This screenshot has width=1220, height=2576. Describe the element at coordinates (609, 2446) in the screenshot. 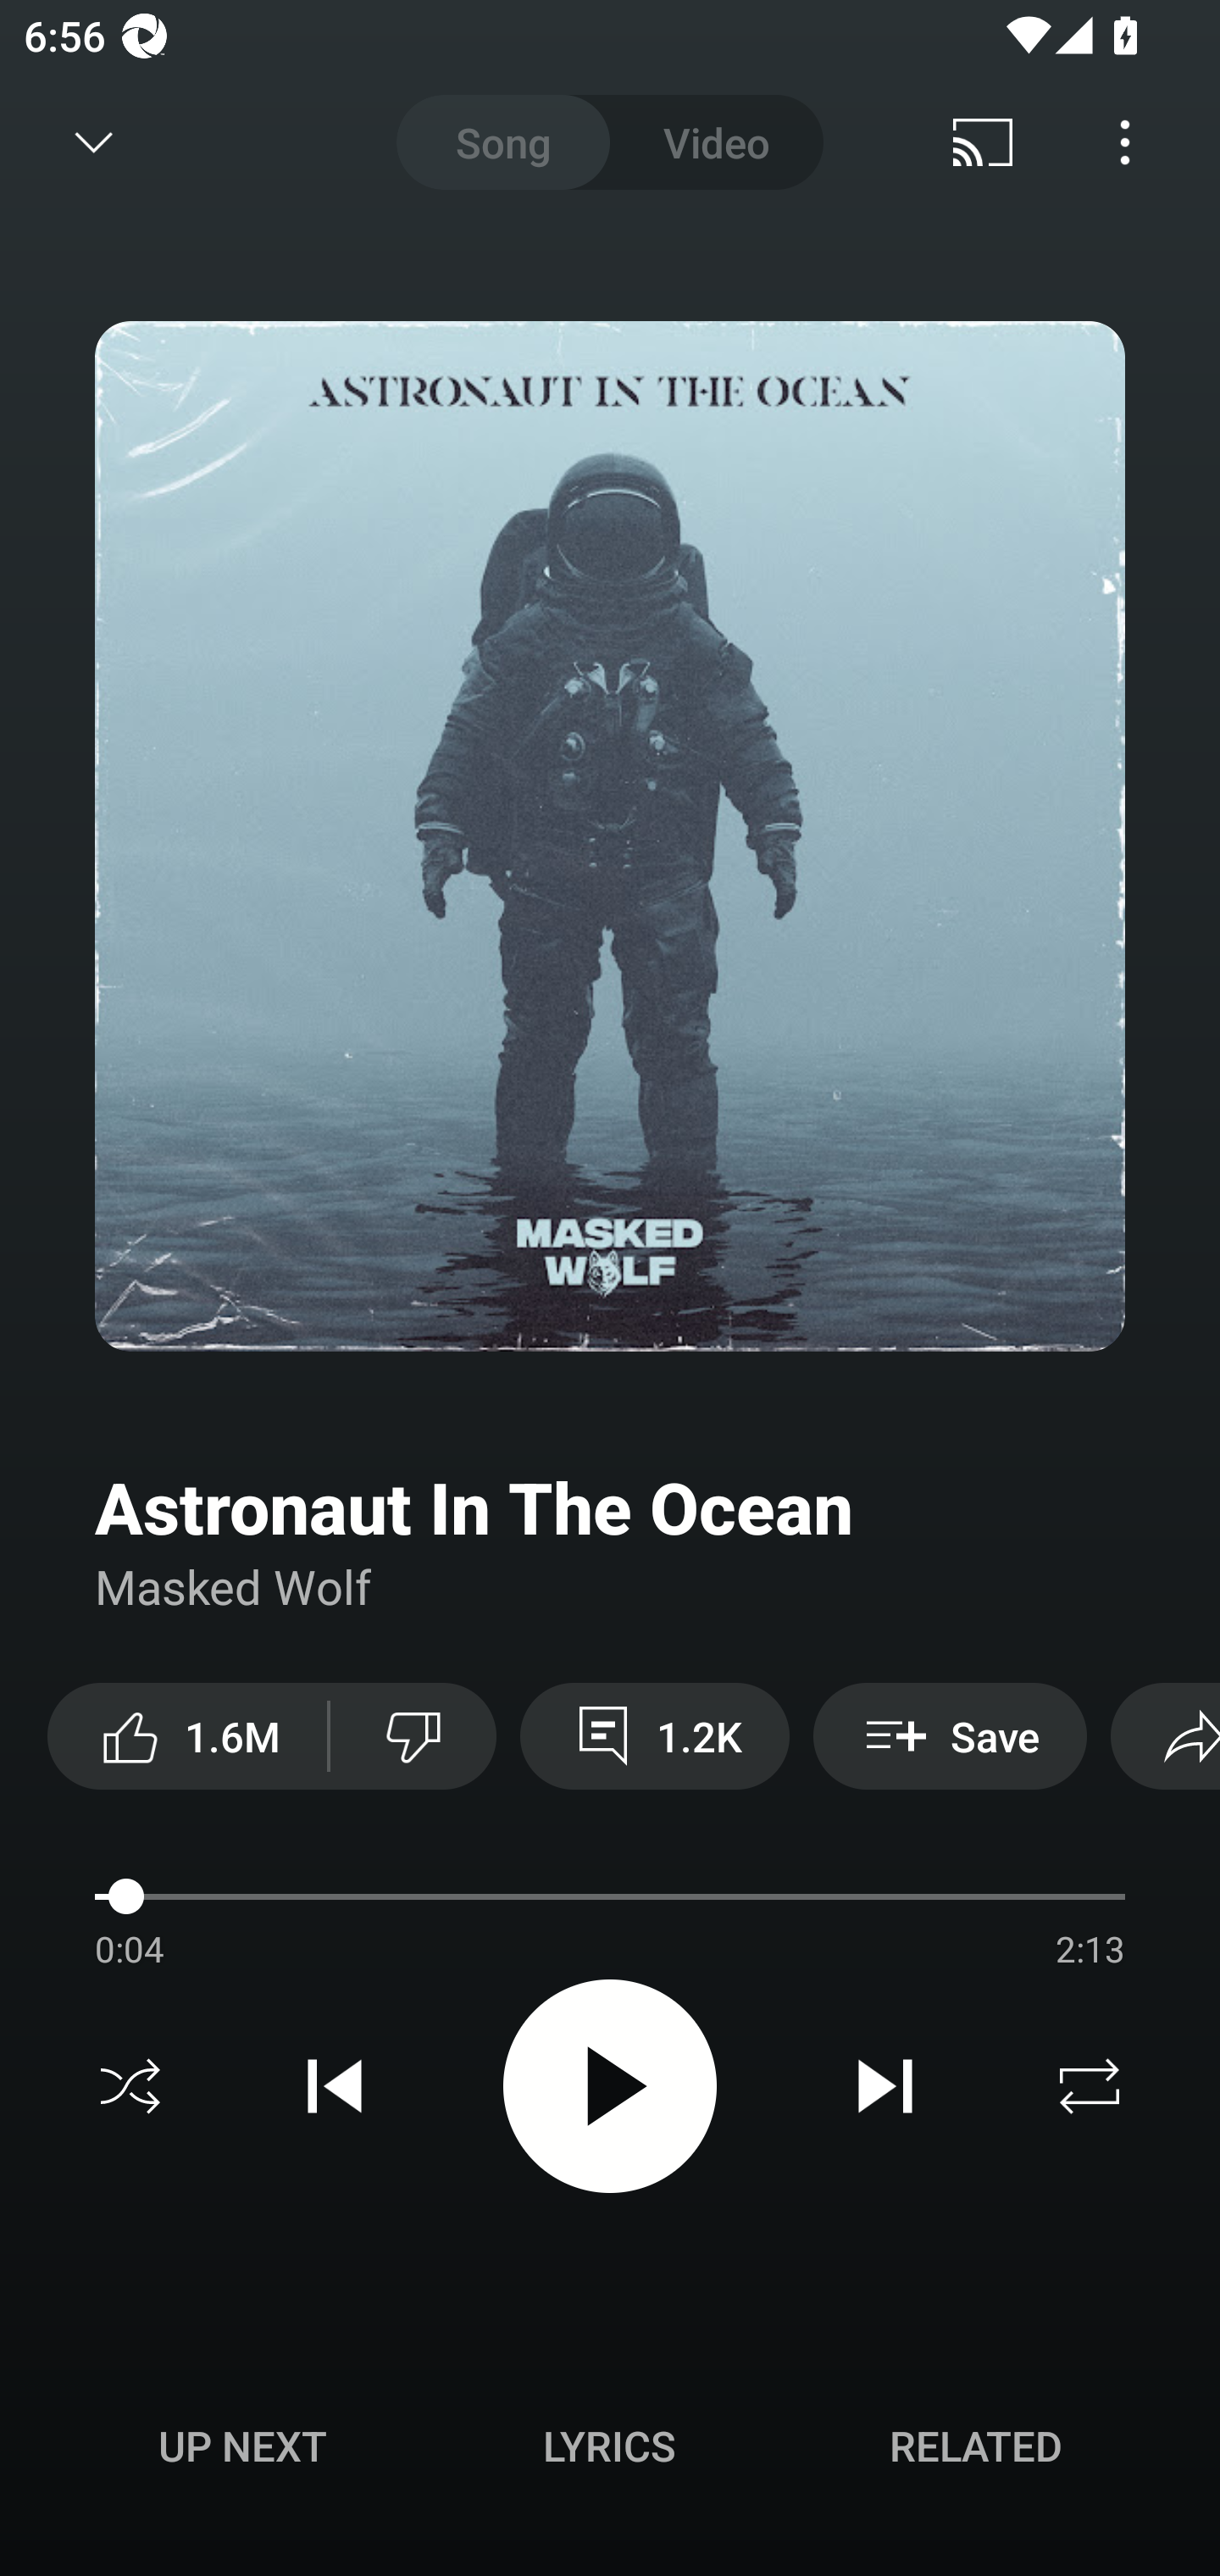

I see `Lyrics LYRICS` at that location.